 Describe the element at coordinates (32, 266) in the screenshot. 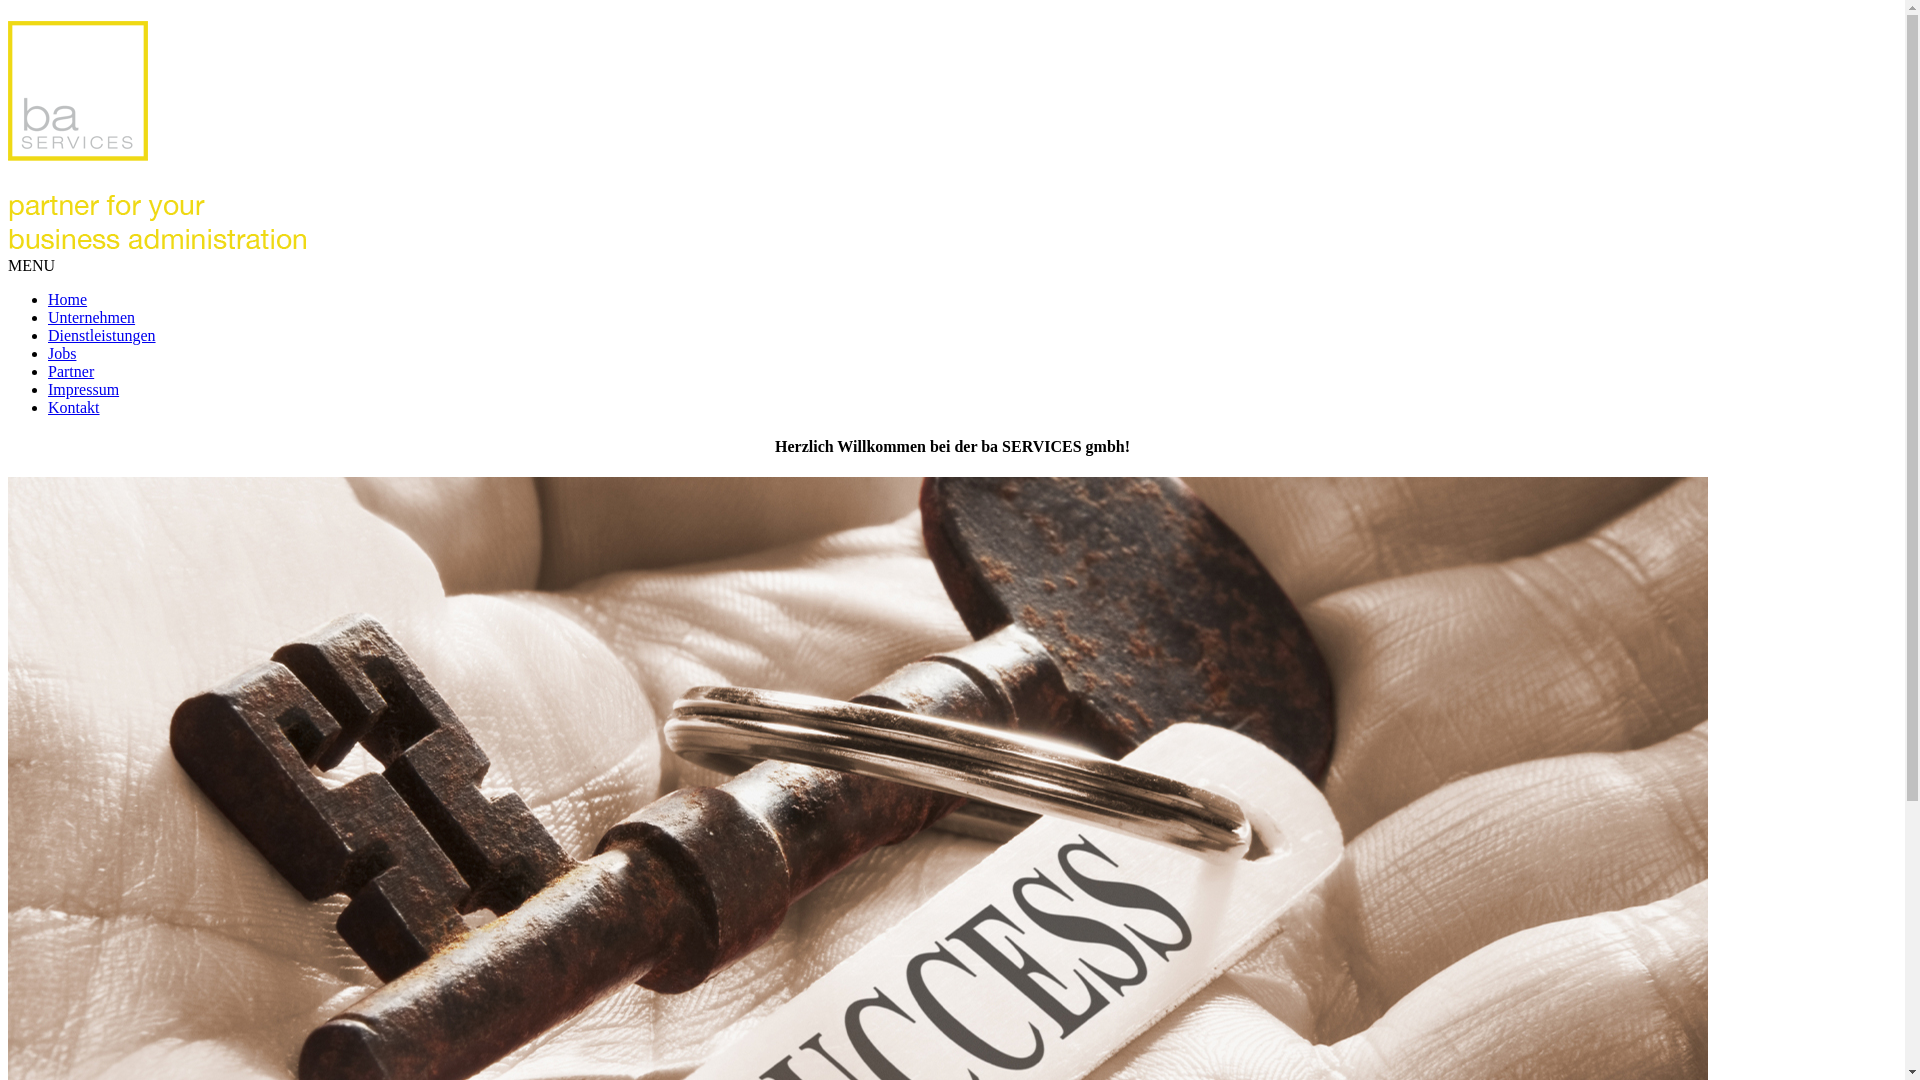

I see `MENU` at that location.